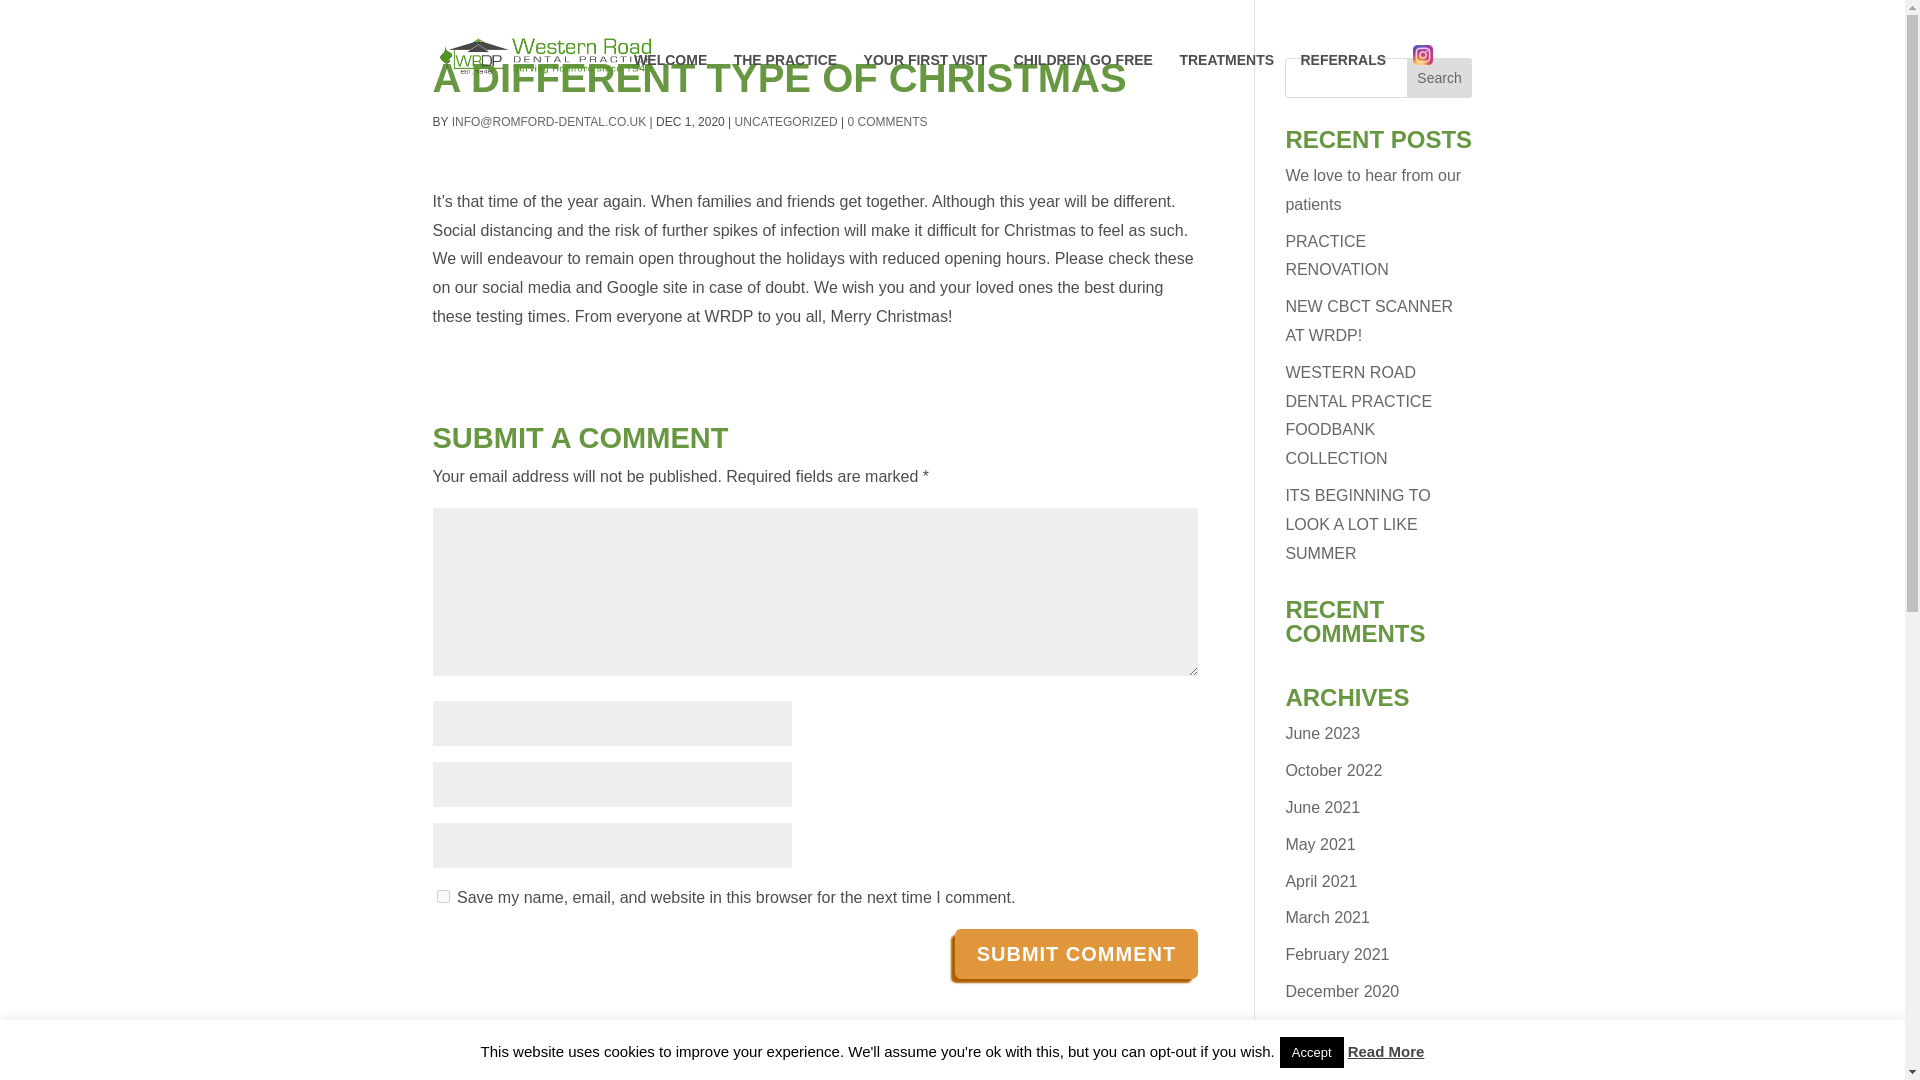  What do you see at coordinates (1358, 414) in the screenshot?
I see `WESTERN ROAD DENTAL PRACTICE FOODBANK COLLECTION` at bounding box center [1358, 414].